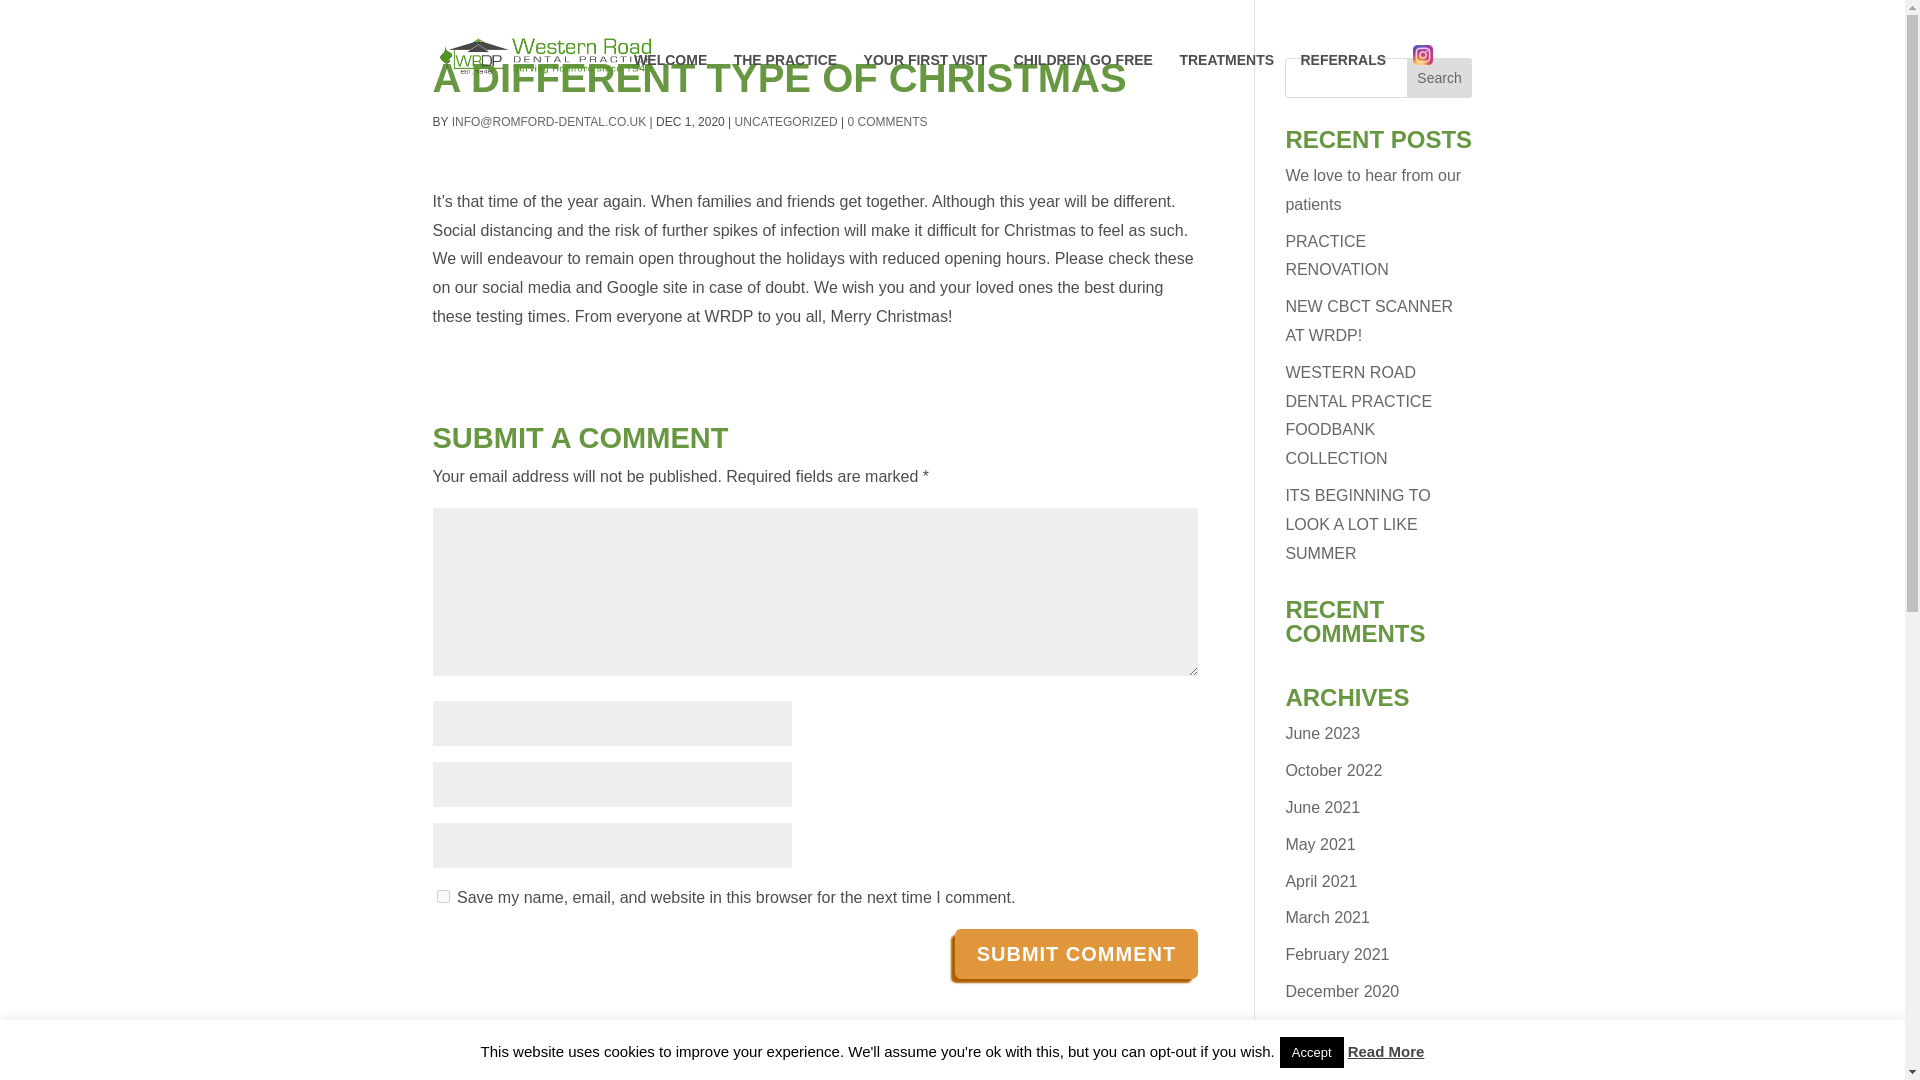  What do you see at coordinates (1358, 414) in the screenshot?
I see `WESTERN ROAD DENTAL PRACTICE FOODBANK COLLECTION` at bounding box center [1358, 414].